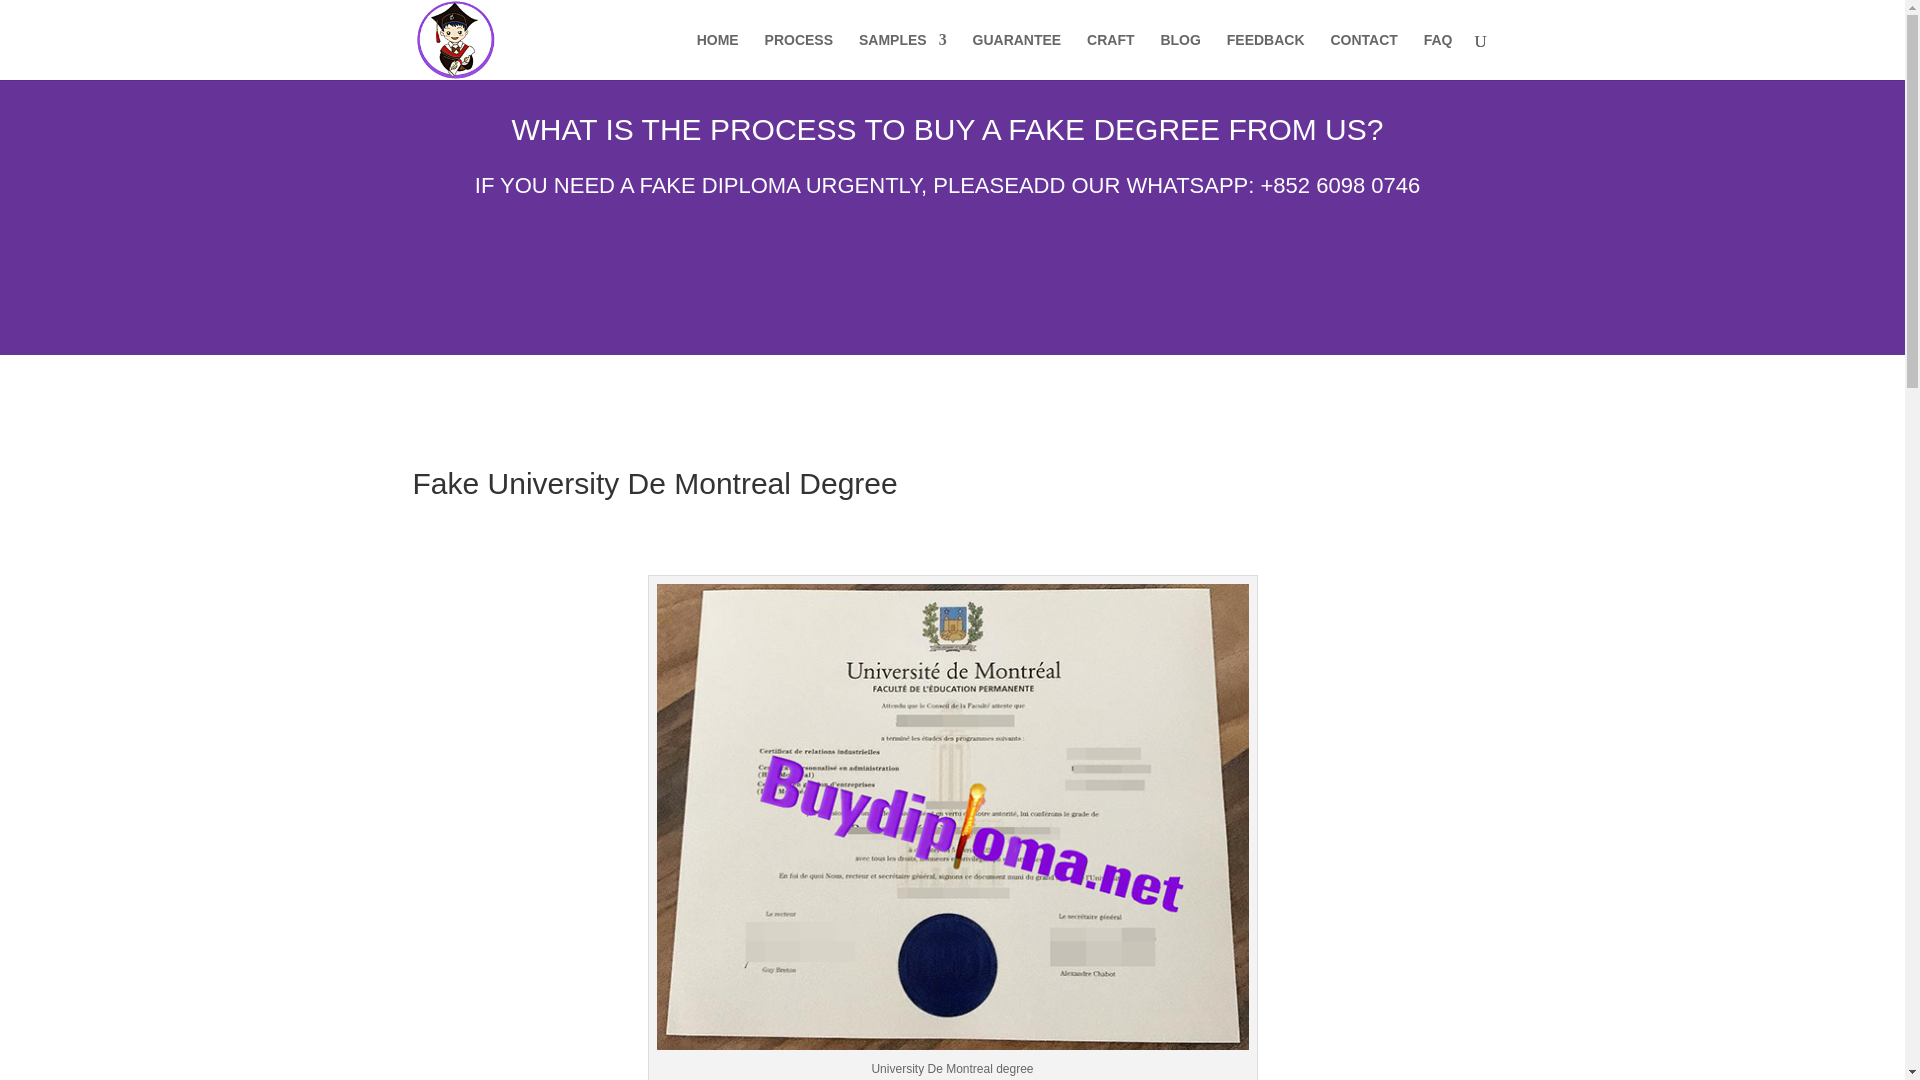 The width and height of the screenshot is (1920, 1080). What do you see at coordinates (902, 56) in the screenshot?
I see `SAMPLES` at bounding box center [902, 56].